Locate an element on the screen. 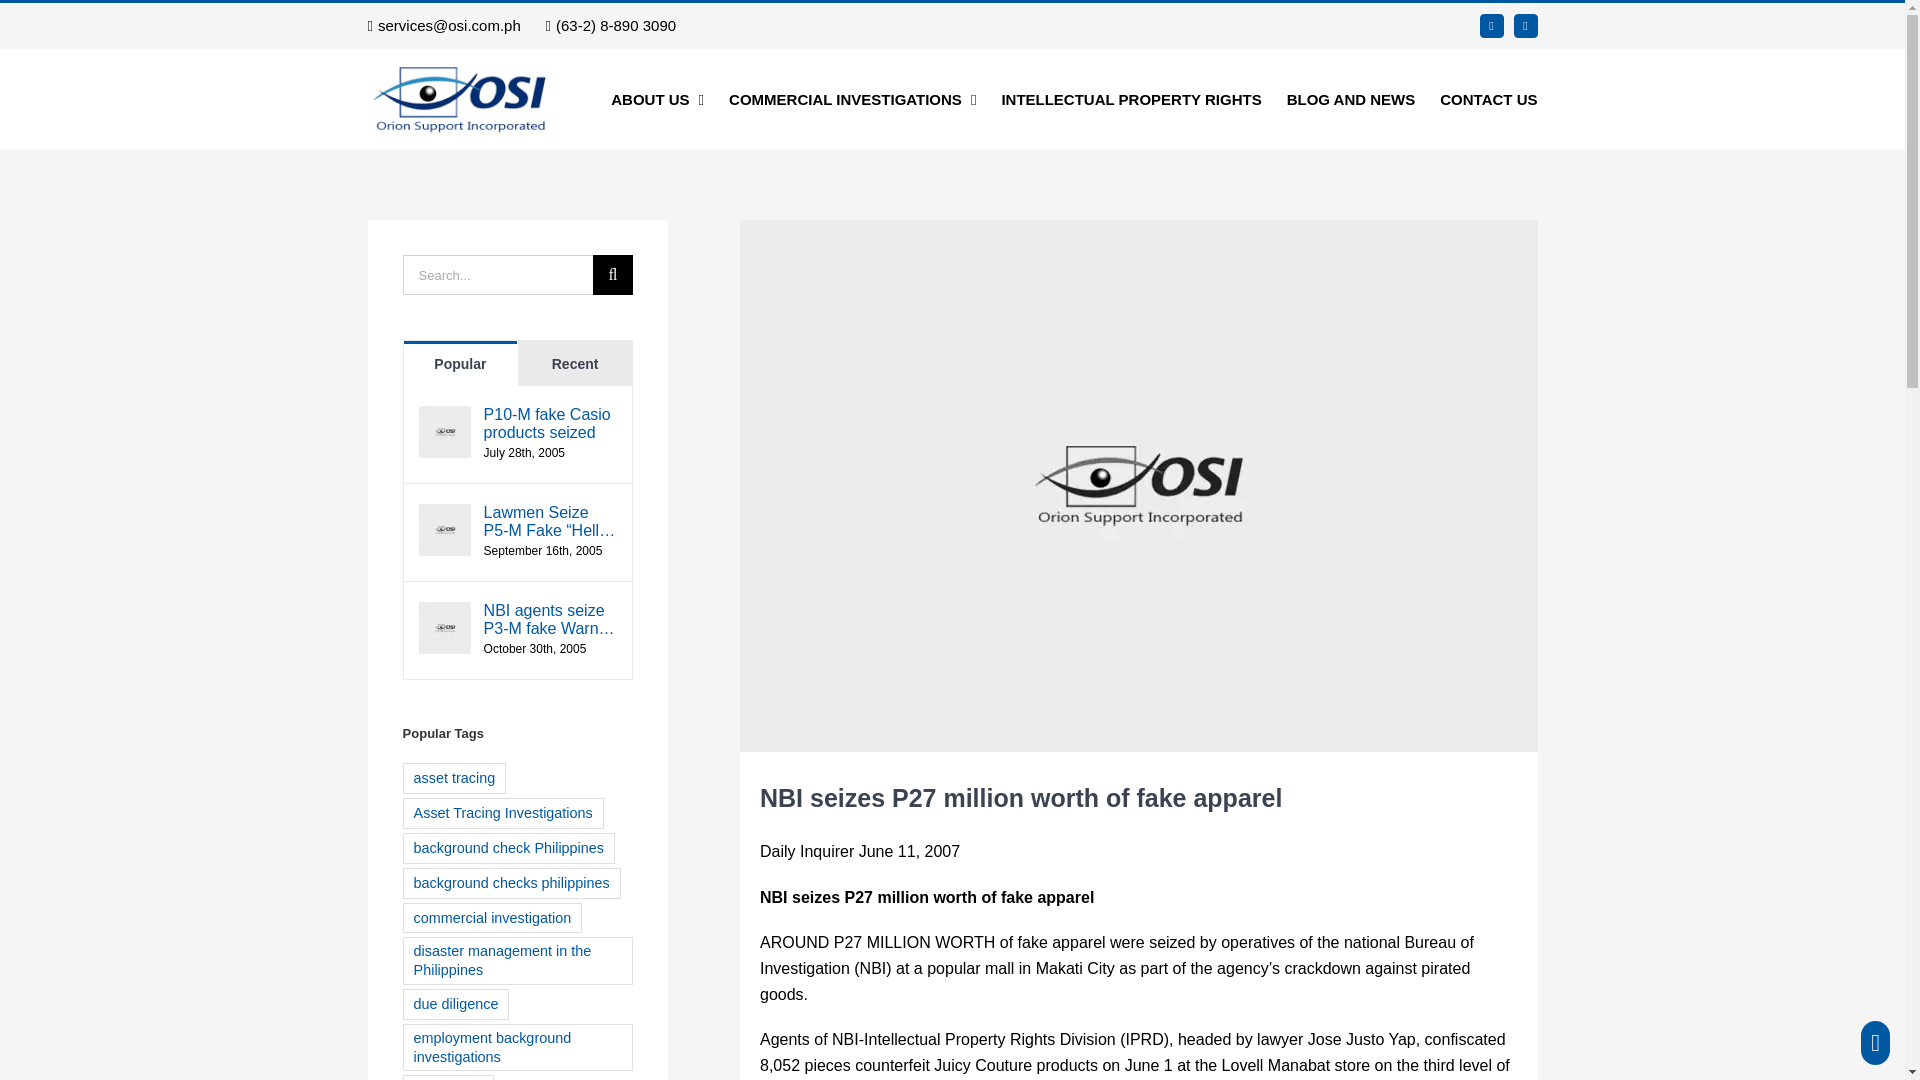  COMMERCIAL INVESTIGATIONS is located at coordinates (852, 98).